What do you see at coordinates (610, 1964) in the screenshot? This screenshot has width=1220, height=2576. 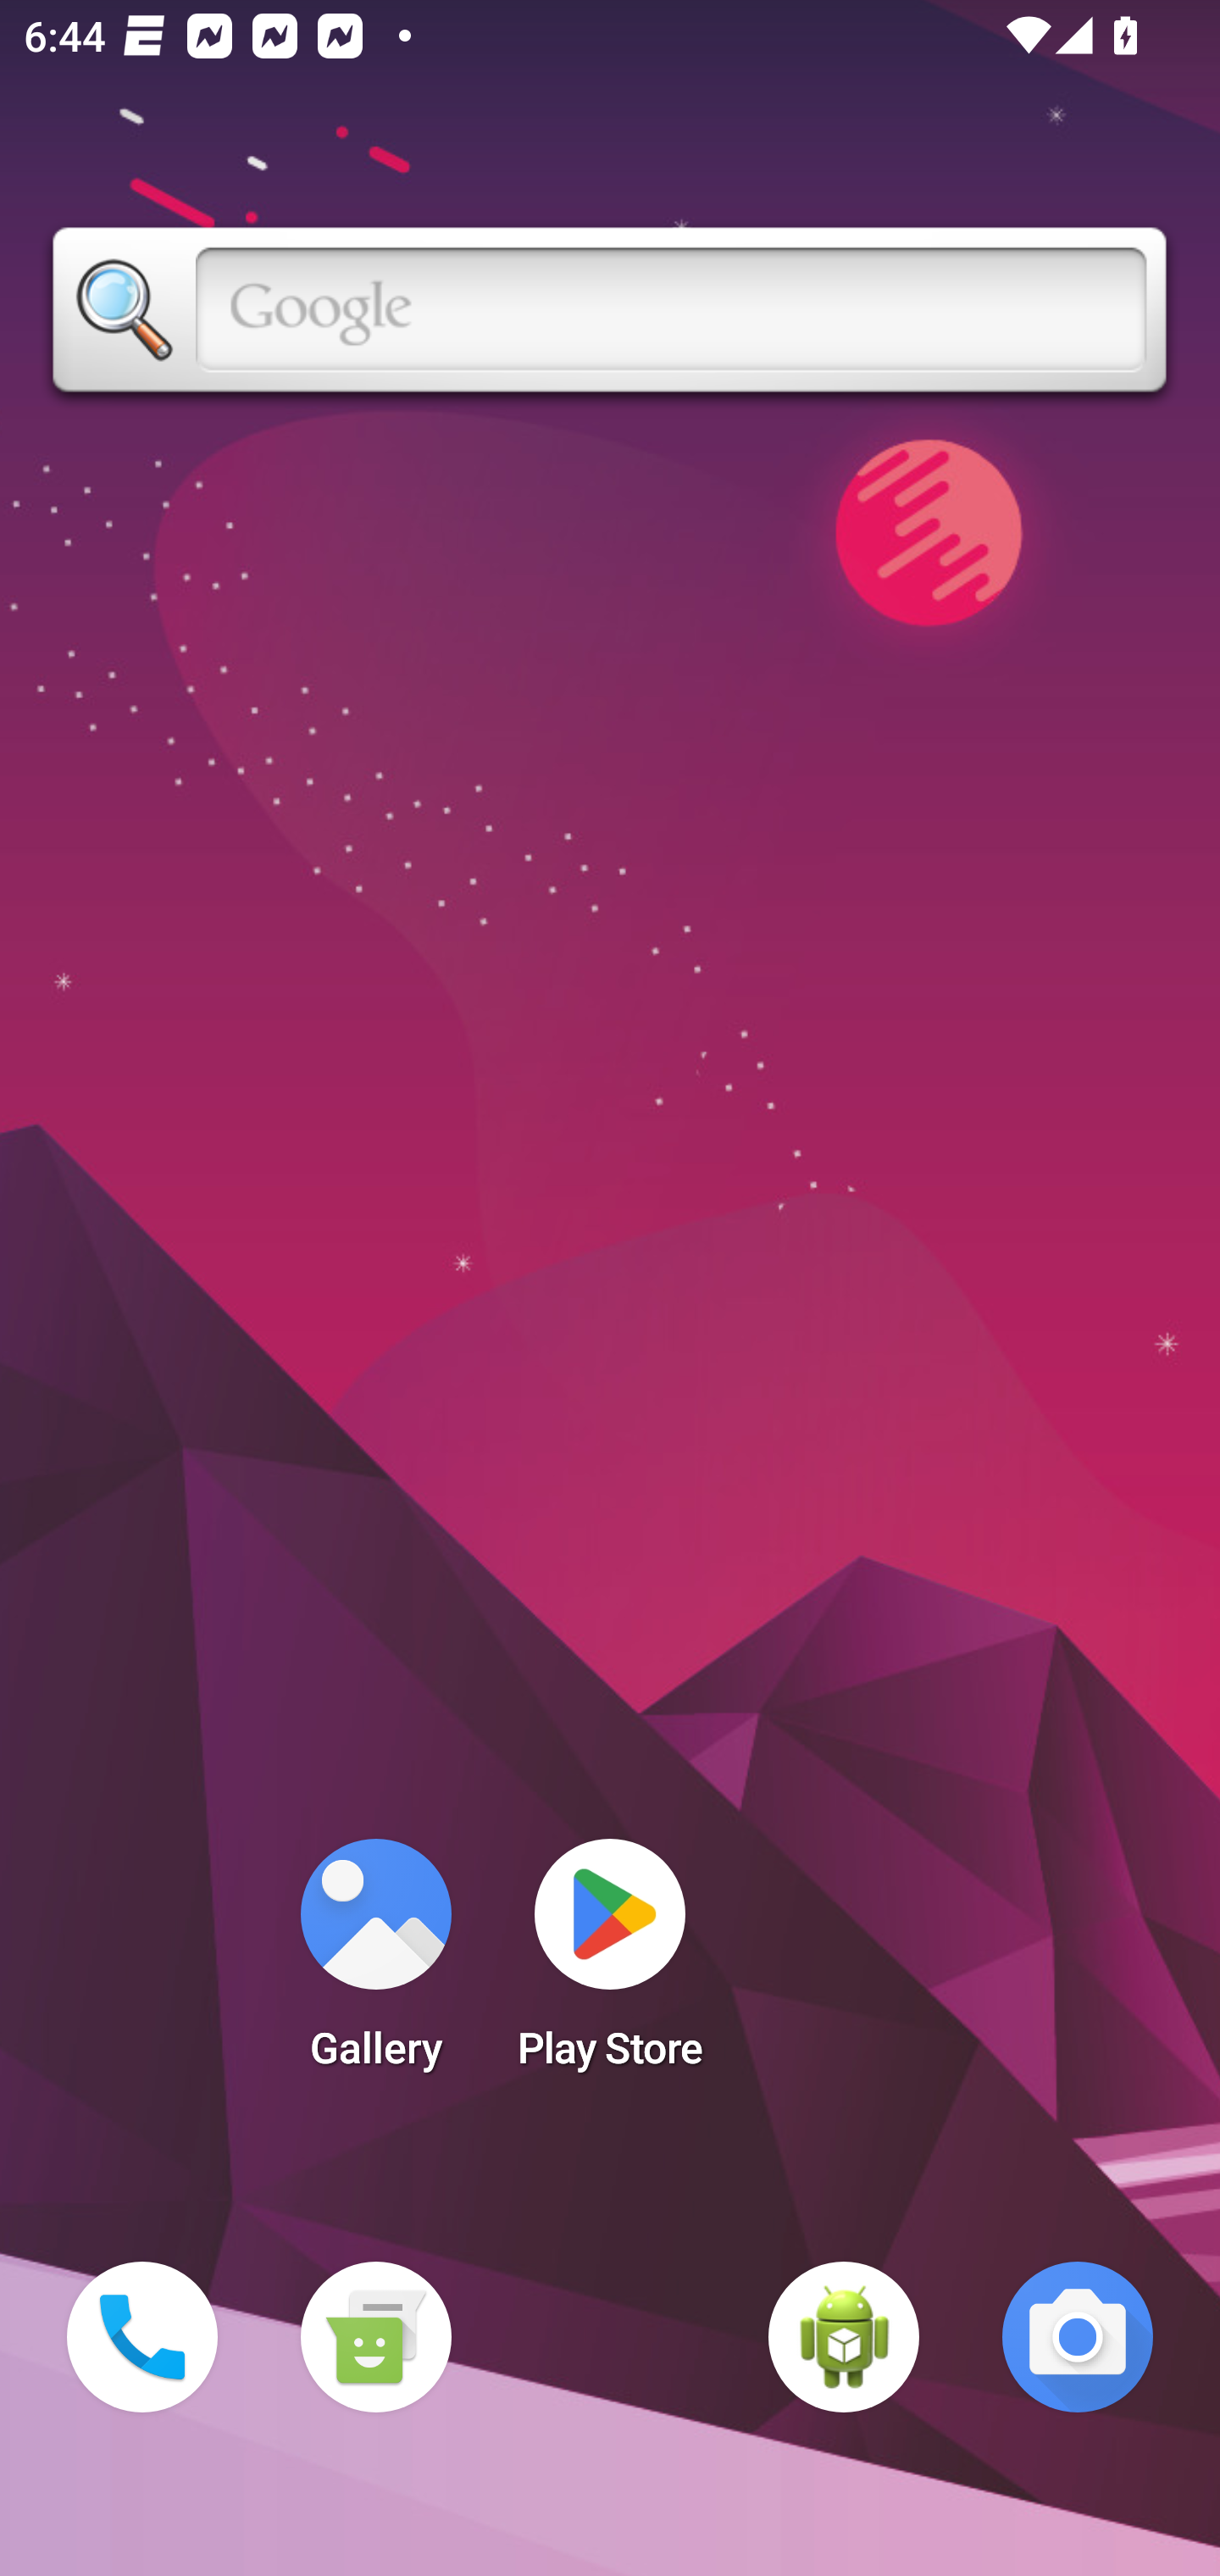 I see `Play Store` at bounding box center [610, 1964].